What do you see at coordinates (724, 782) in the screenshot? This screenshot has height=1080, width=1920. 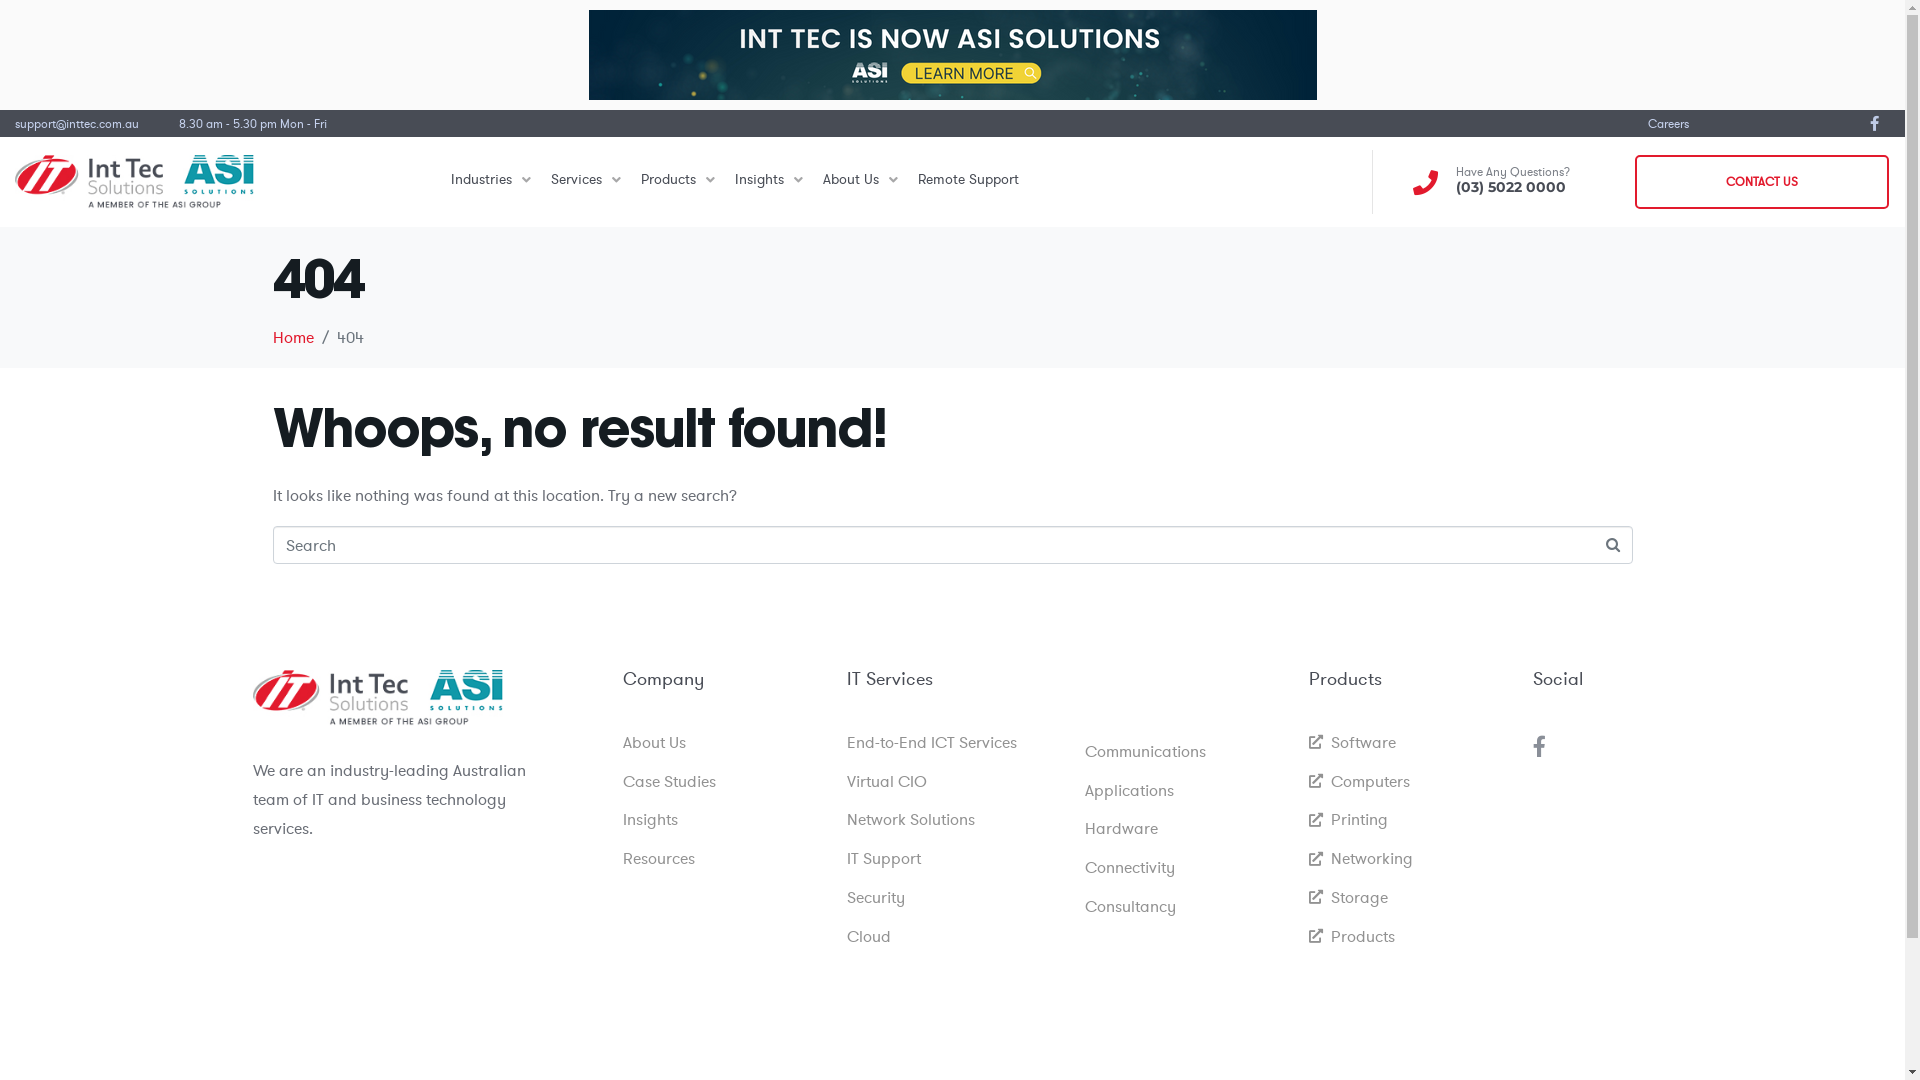 I see `Case Studies` at bounding box center [724, 782].